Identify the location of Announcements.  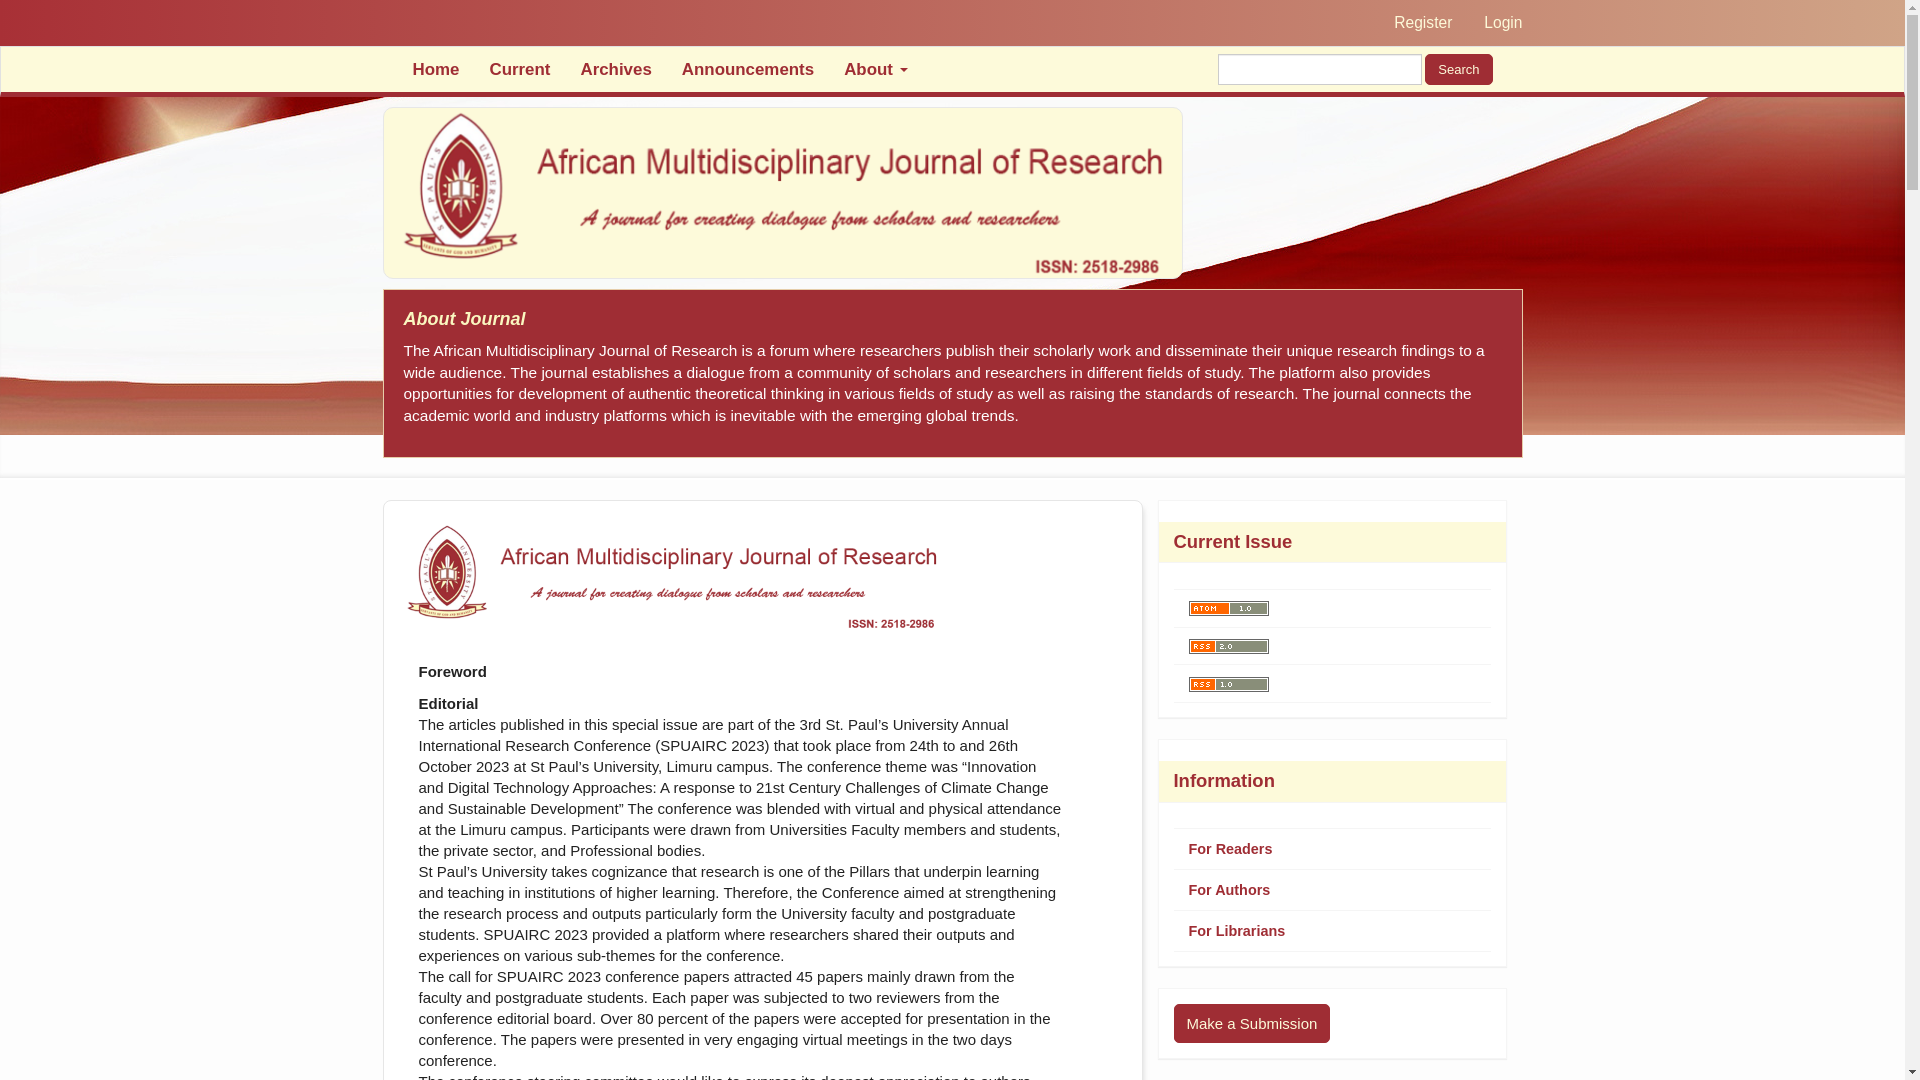
(748, 69).